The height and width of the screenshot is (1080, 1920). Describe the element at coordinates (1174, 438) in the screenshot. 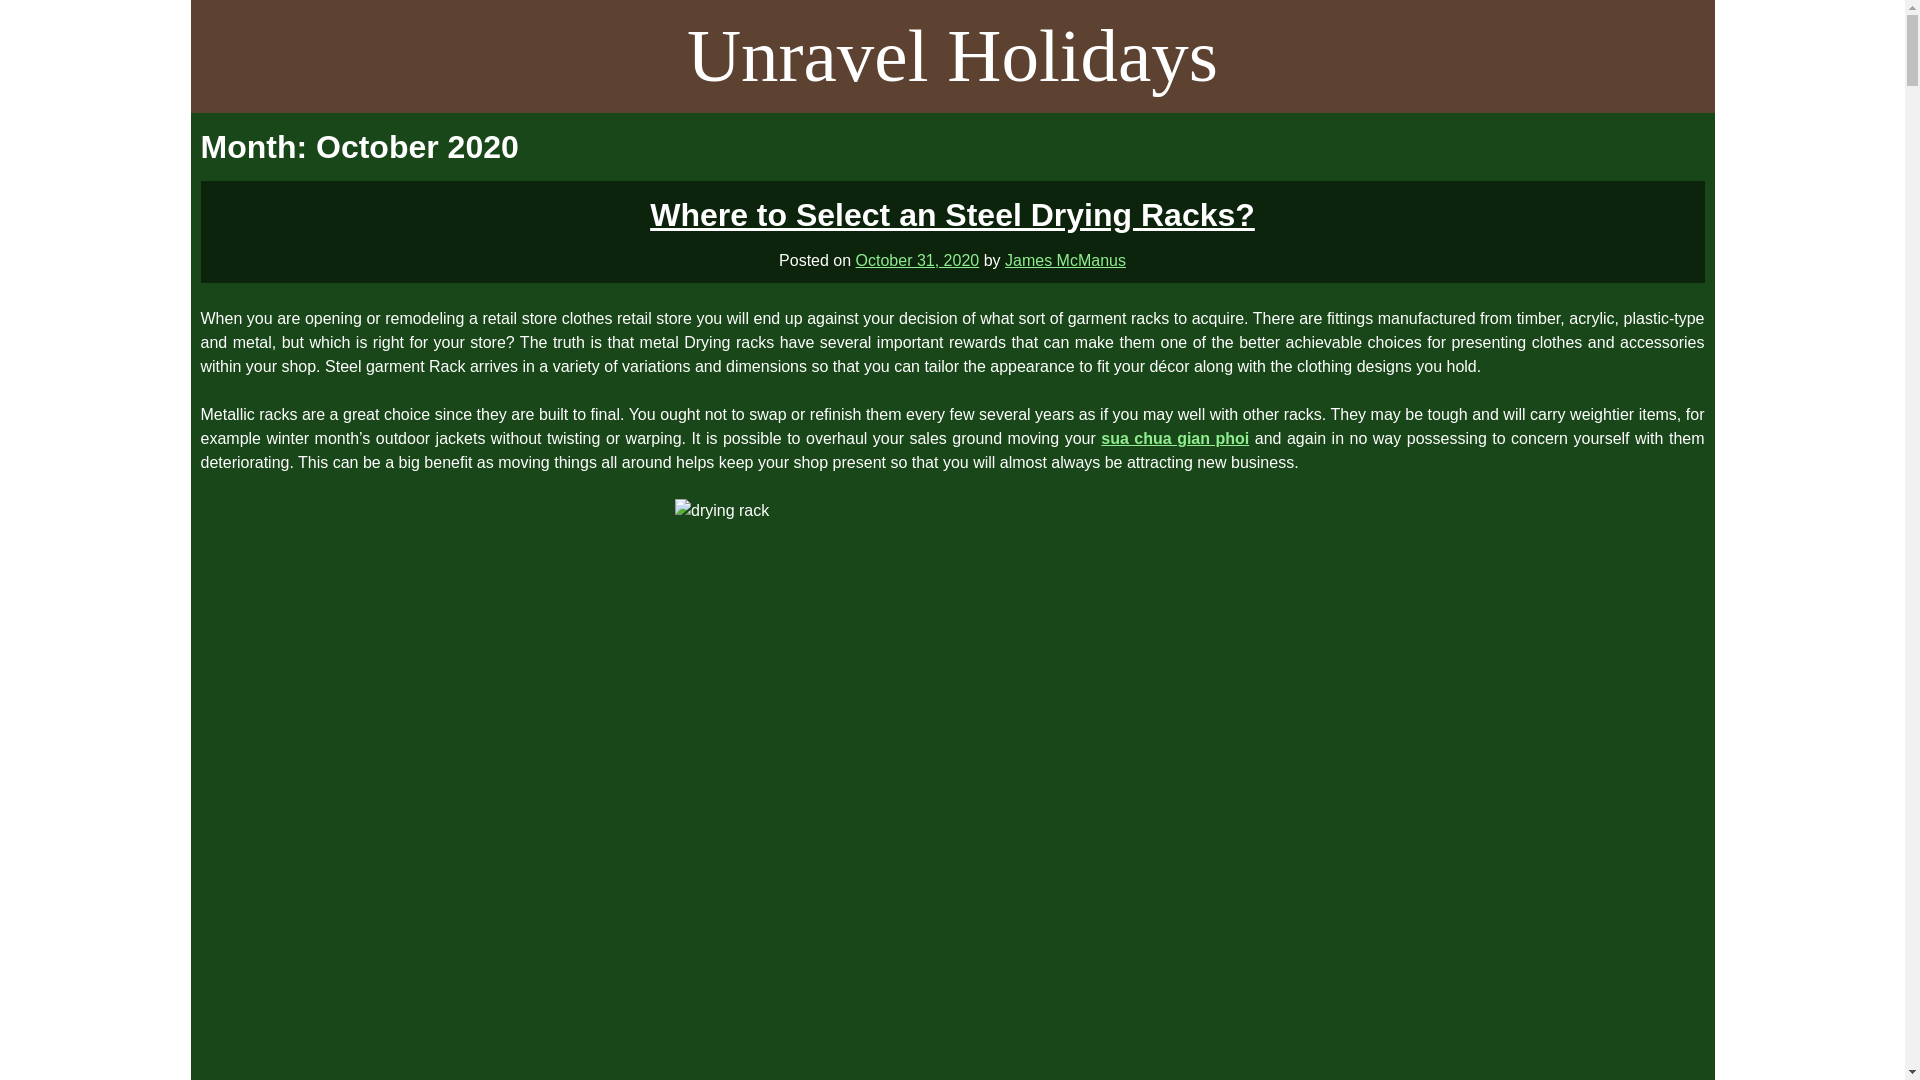

I see `sua chua gian phoi` at that location.